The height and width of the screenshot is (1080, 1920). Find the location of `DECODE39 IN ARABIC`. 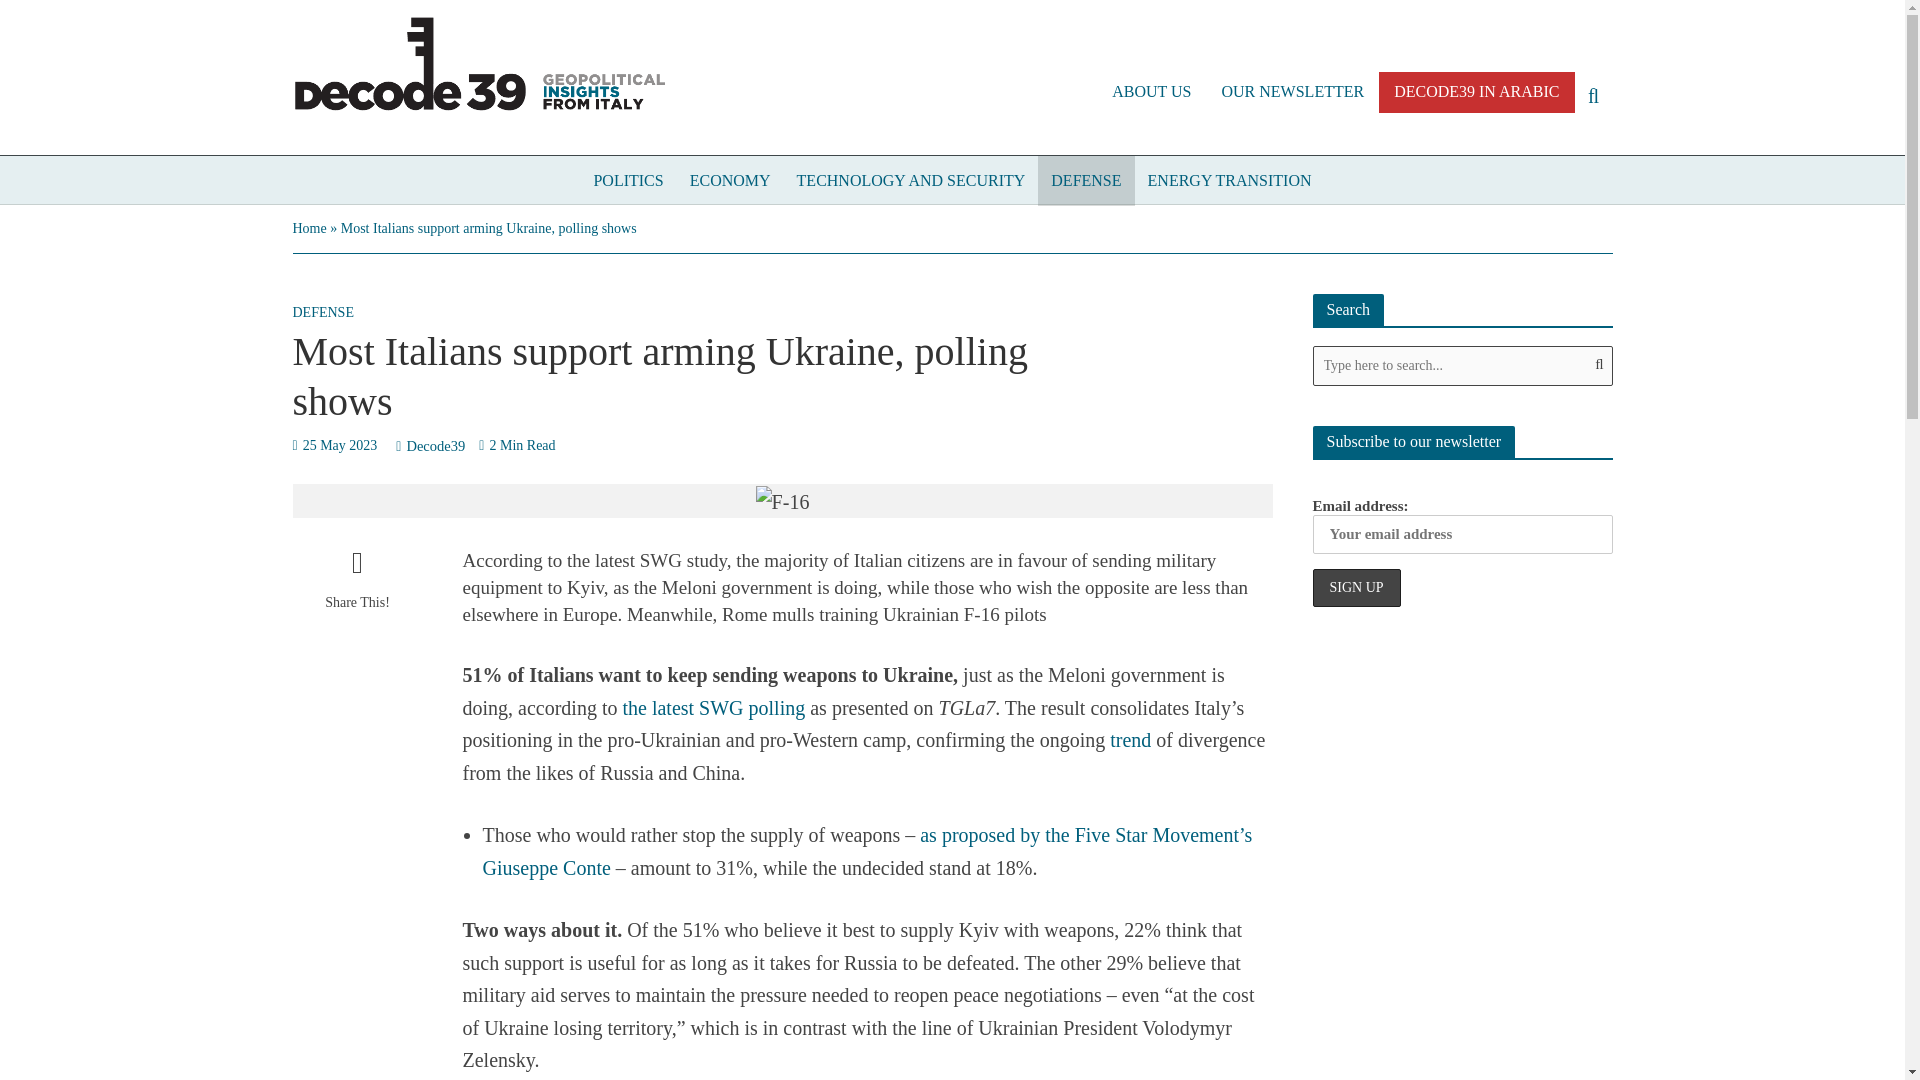

DECODE39 IN ARABIC is located at coordinates (1476, 92).